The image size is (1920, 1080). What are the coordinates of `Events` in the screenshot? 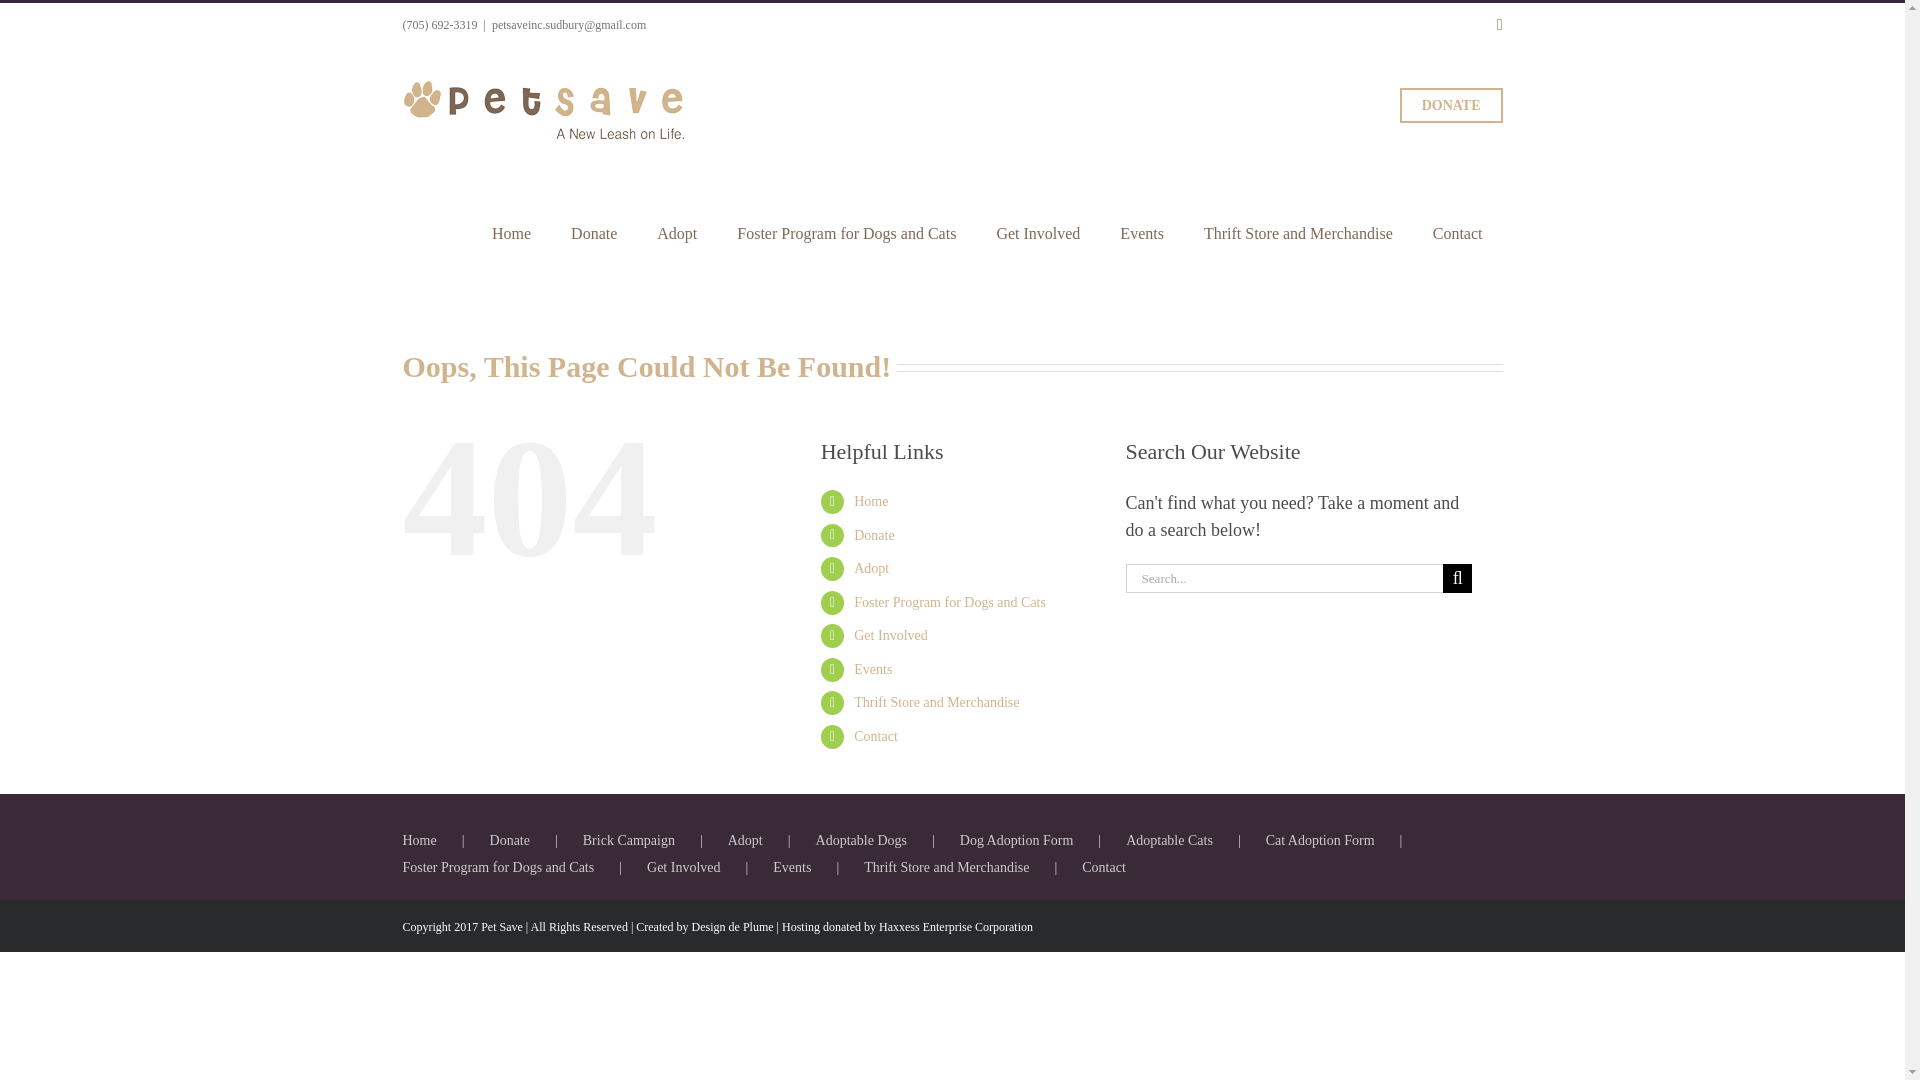 It's located at (1142, 233).